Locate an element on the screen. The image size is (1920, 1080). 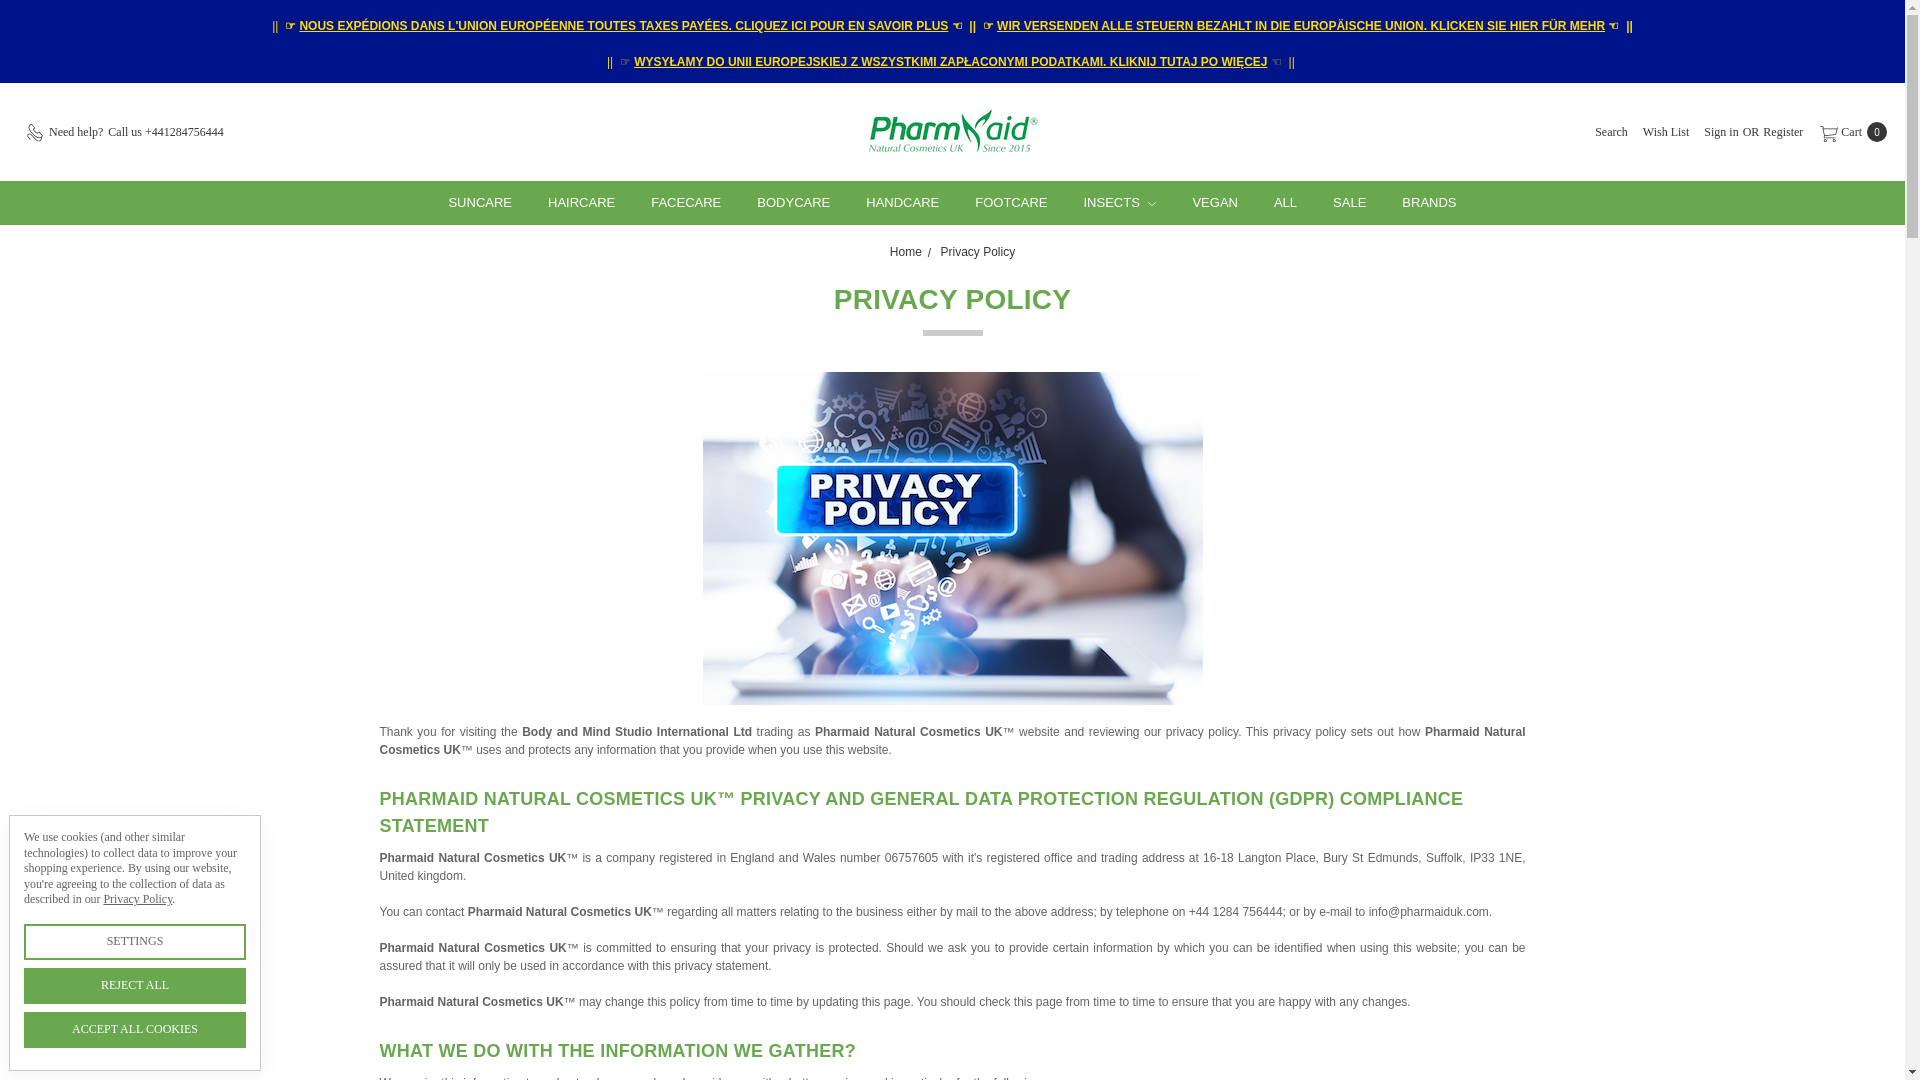
BODYCARE is located at coordinates (794, 202).